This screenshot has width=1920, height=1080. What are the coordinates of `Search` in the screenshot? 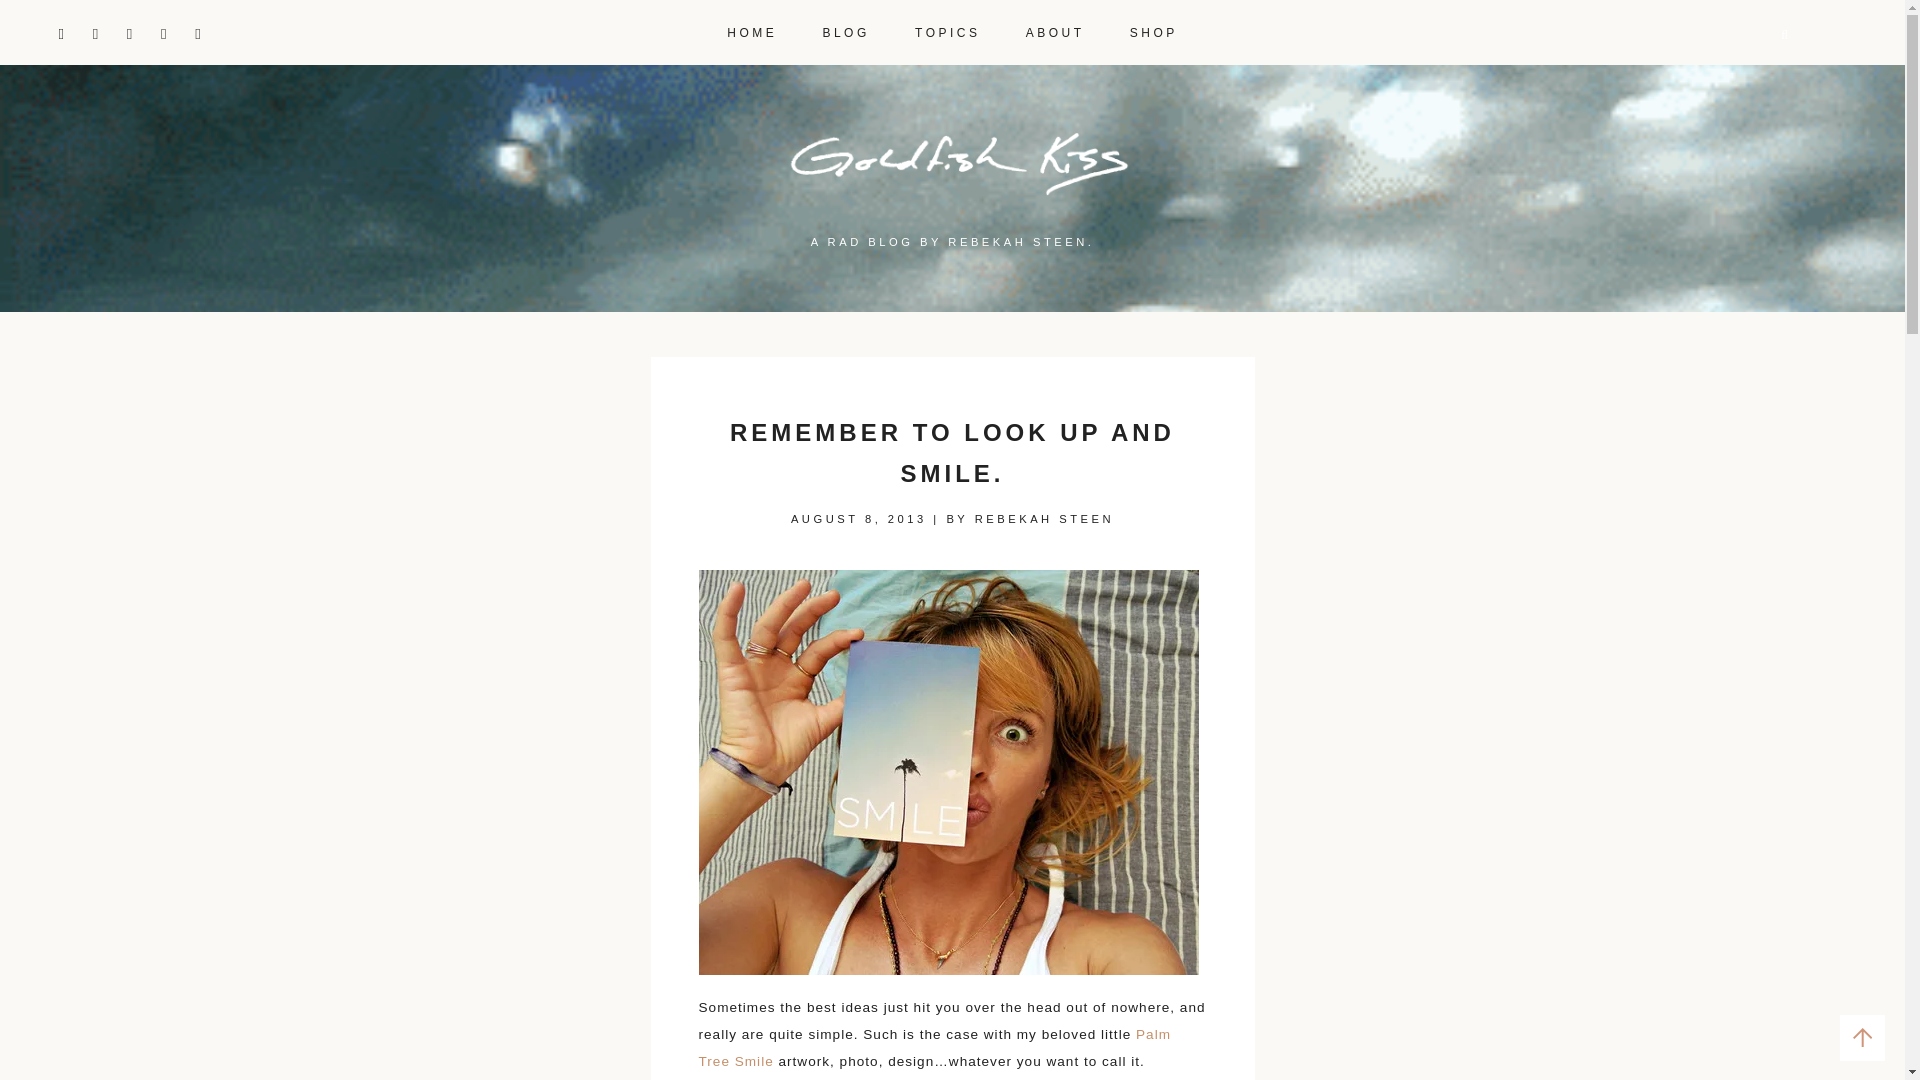 It's located at (37, 12).